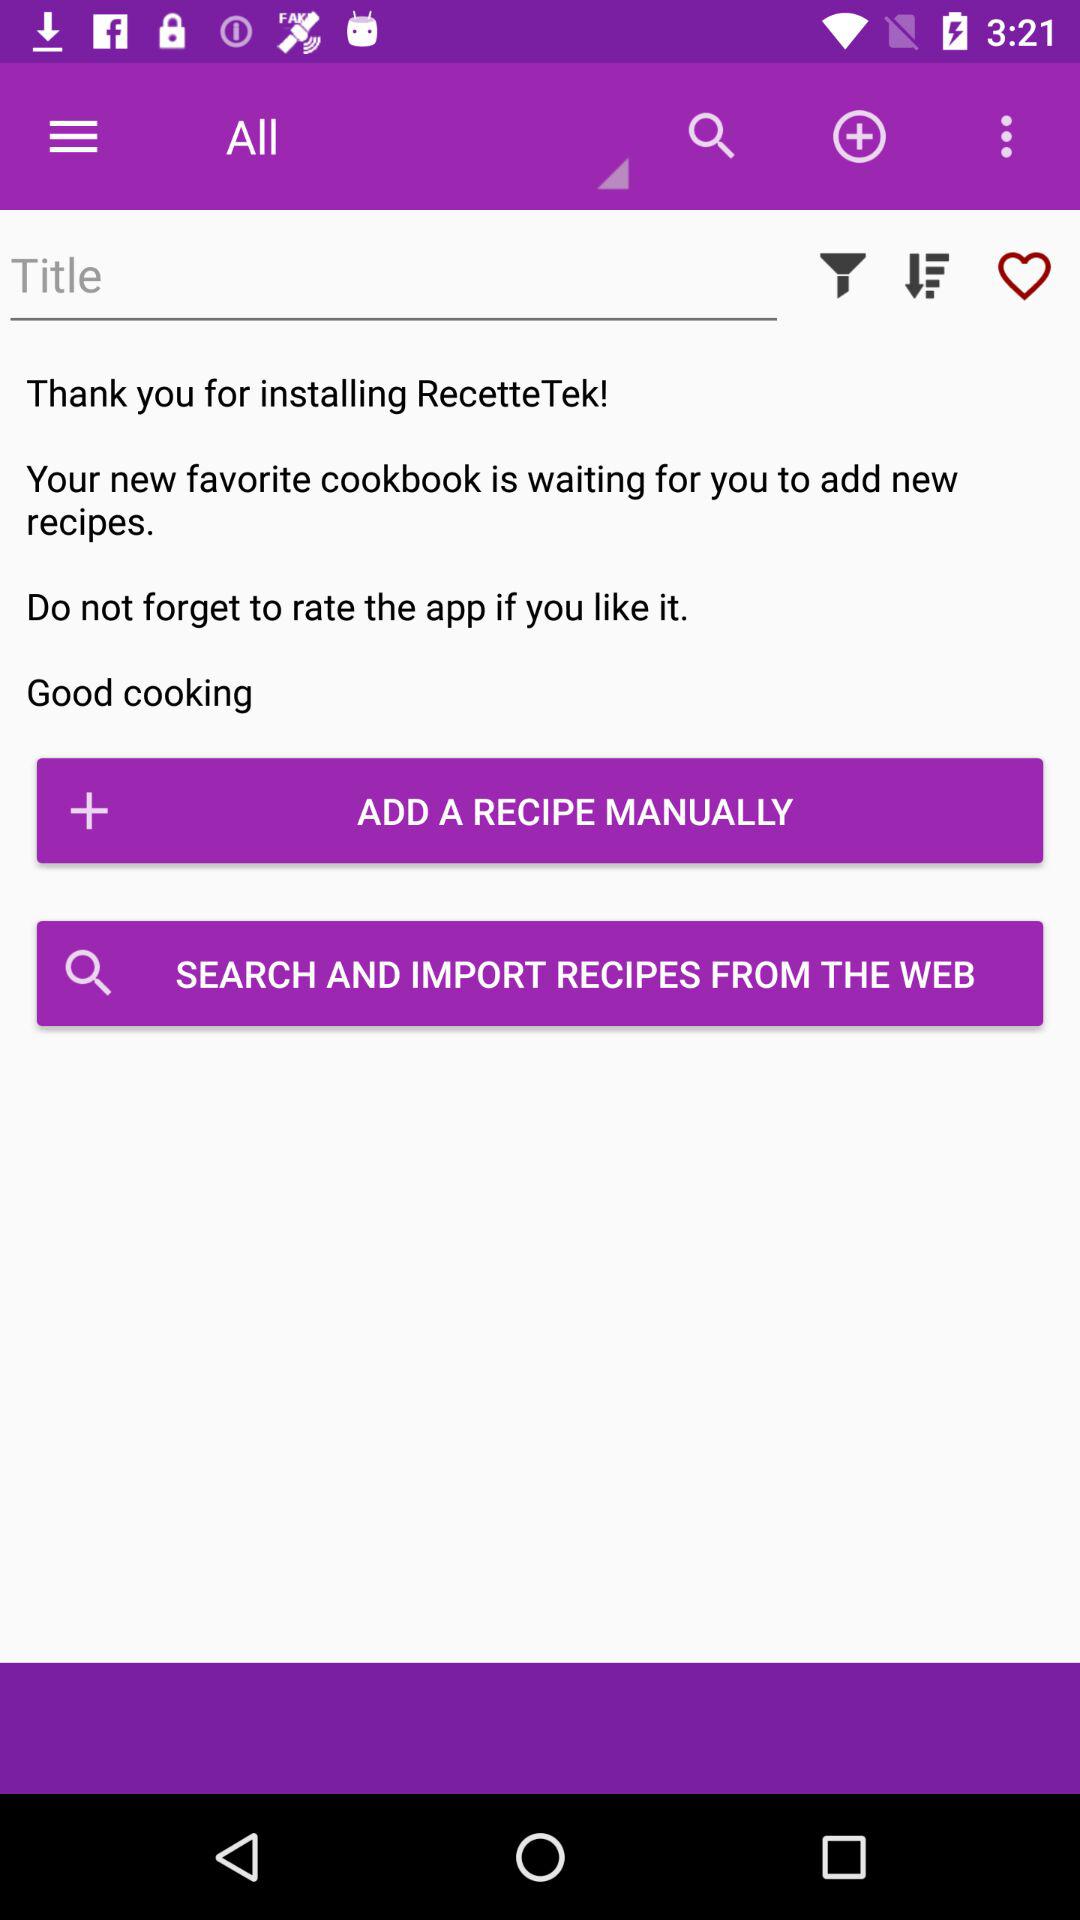  What do you see at coordinates (73, 136) in the screenshot?
I see `tap the item next to the all item` at bounding box center [73, 136].